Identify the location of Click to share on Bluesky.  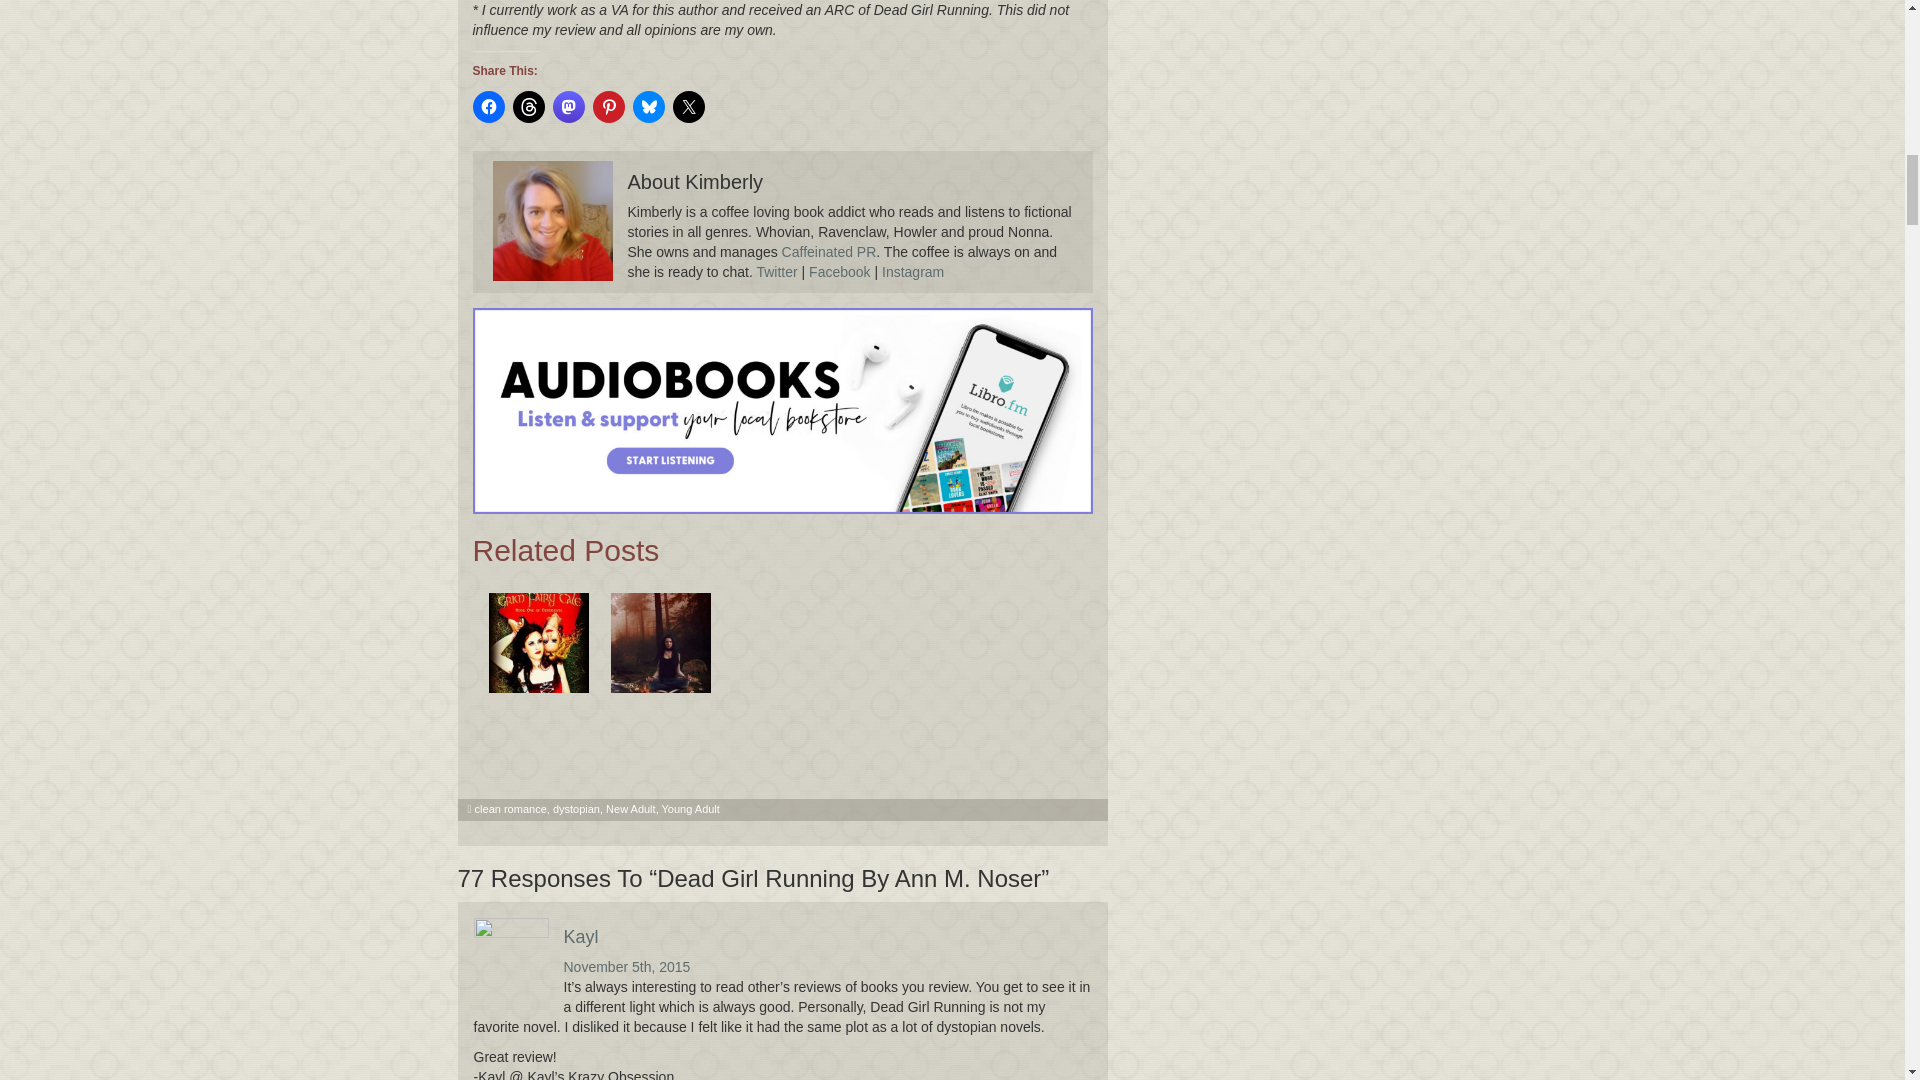
(648, 106).